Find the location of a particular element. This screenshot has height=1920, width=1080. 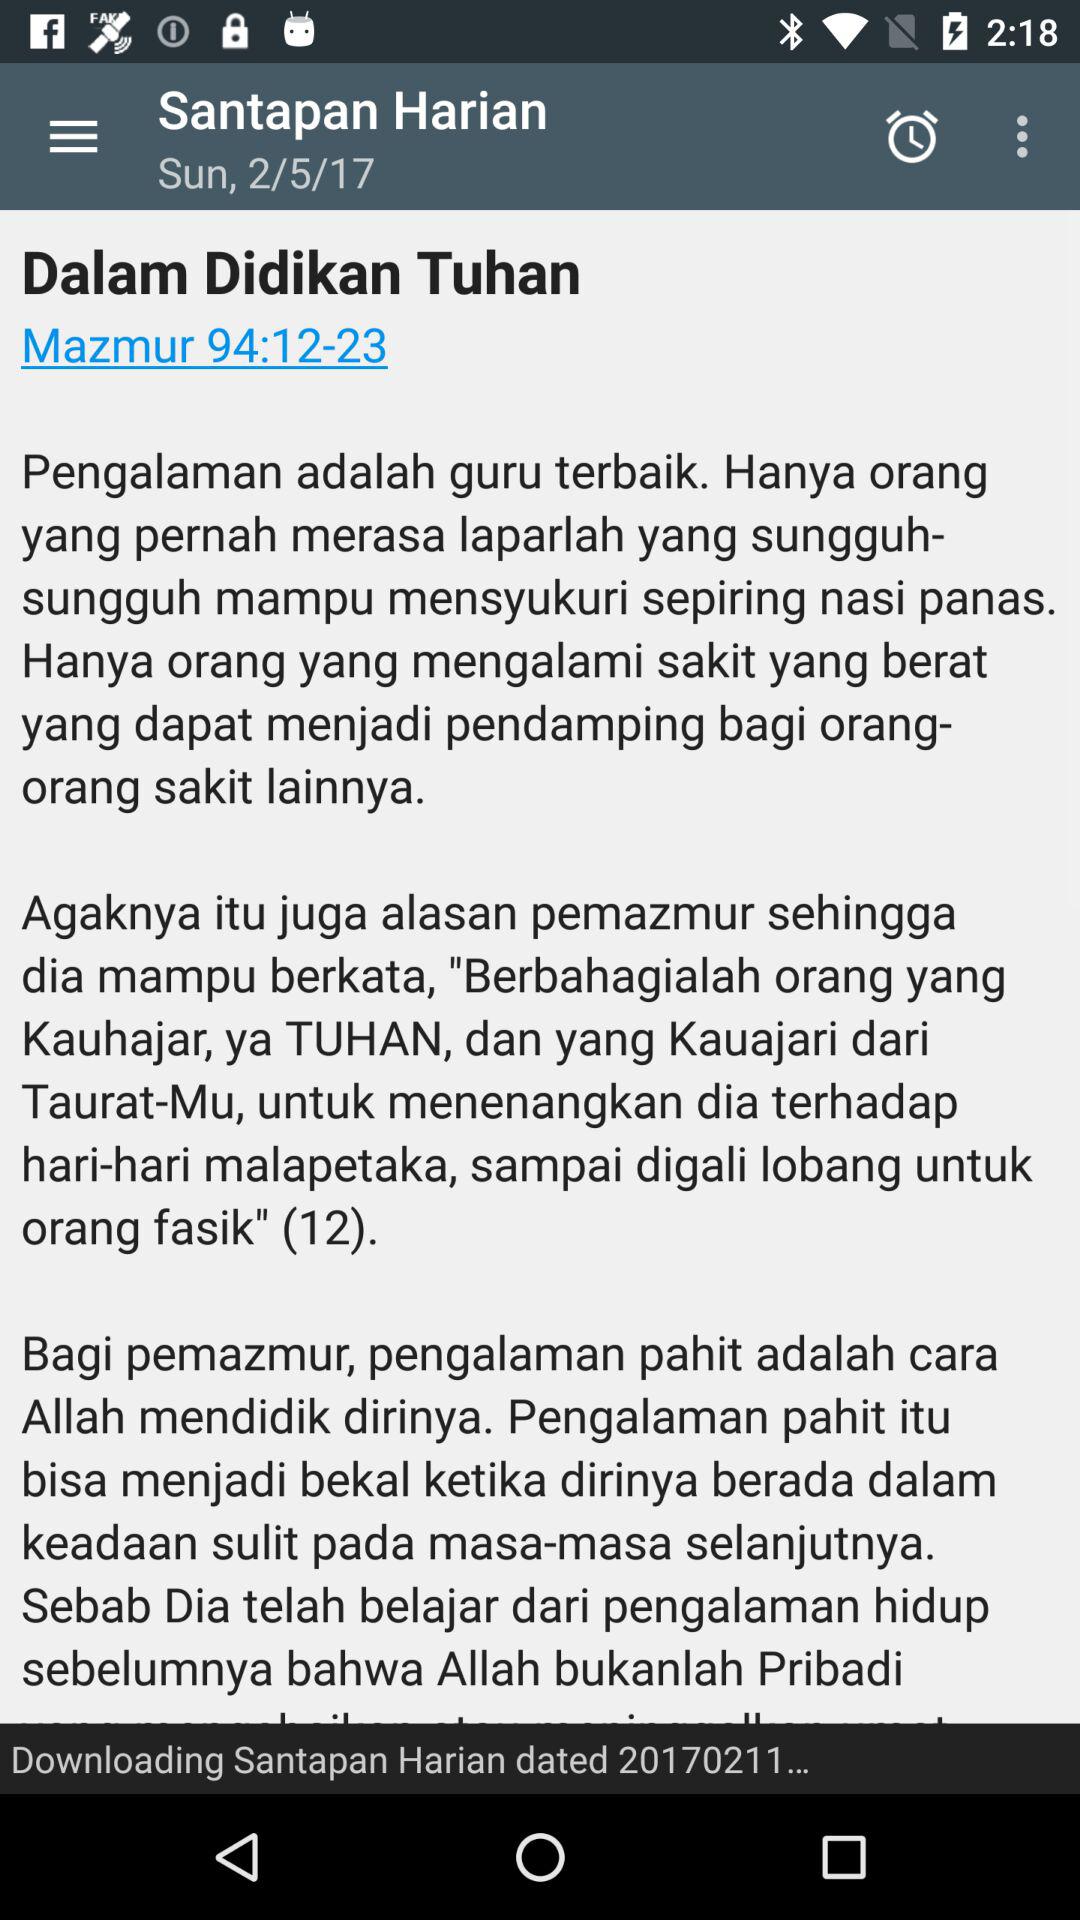

flip to the dalam didikan tuhan is located at coordinates (540, 1002).